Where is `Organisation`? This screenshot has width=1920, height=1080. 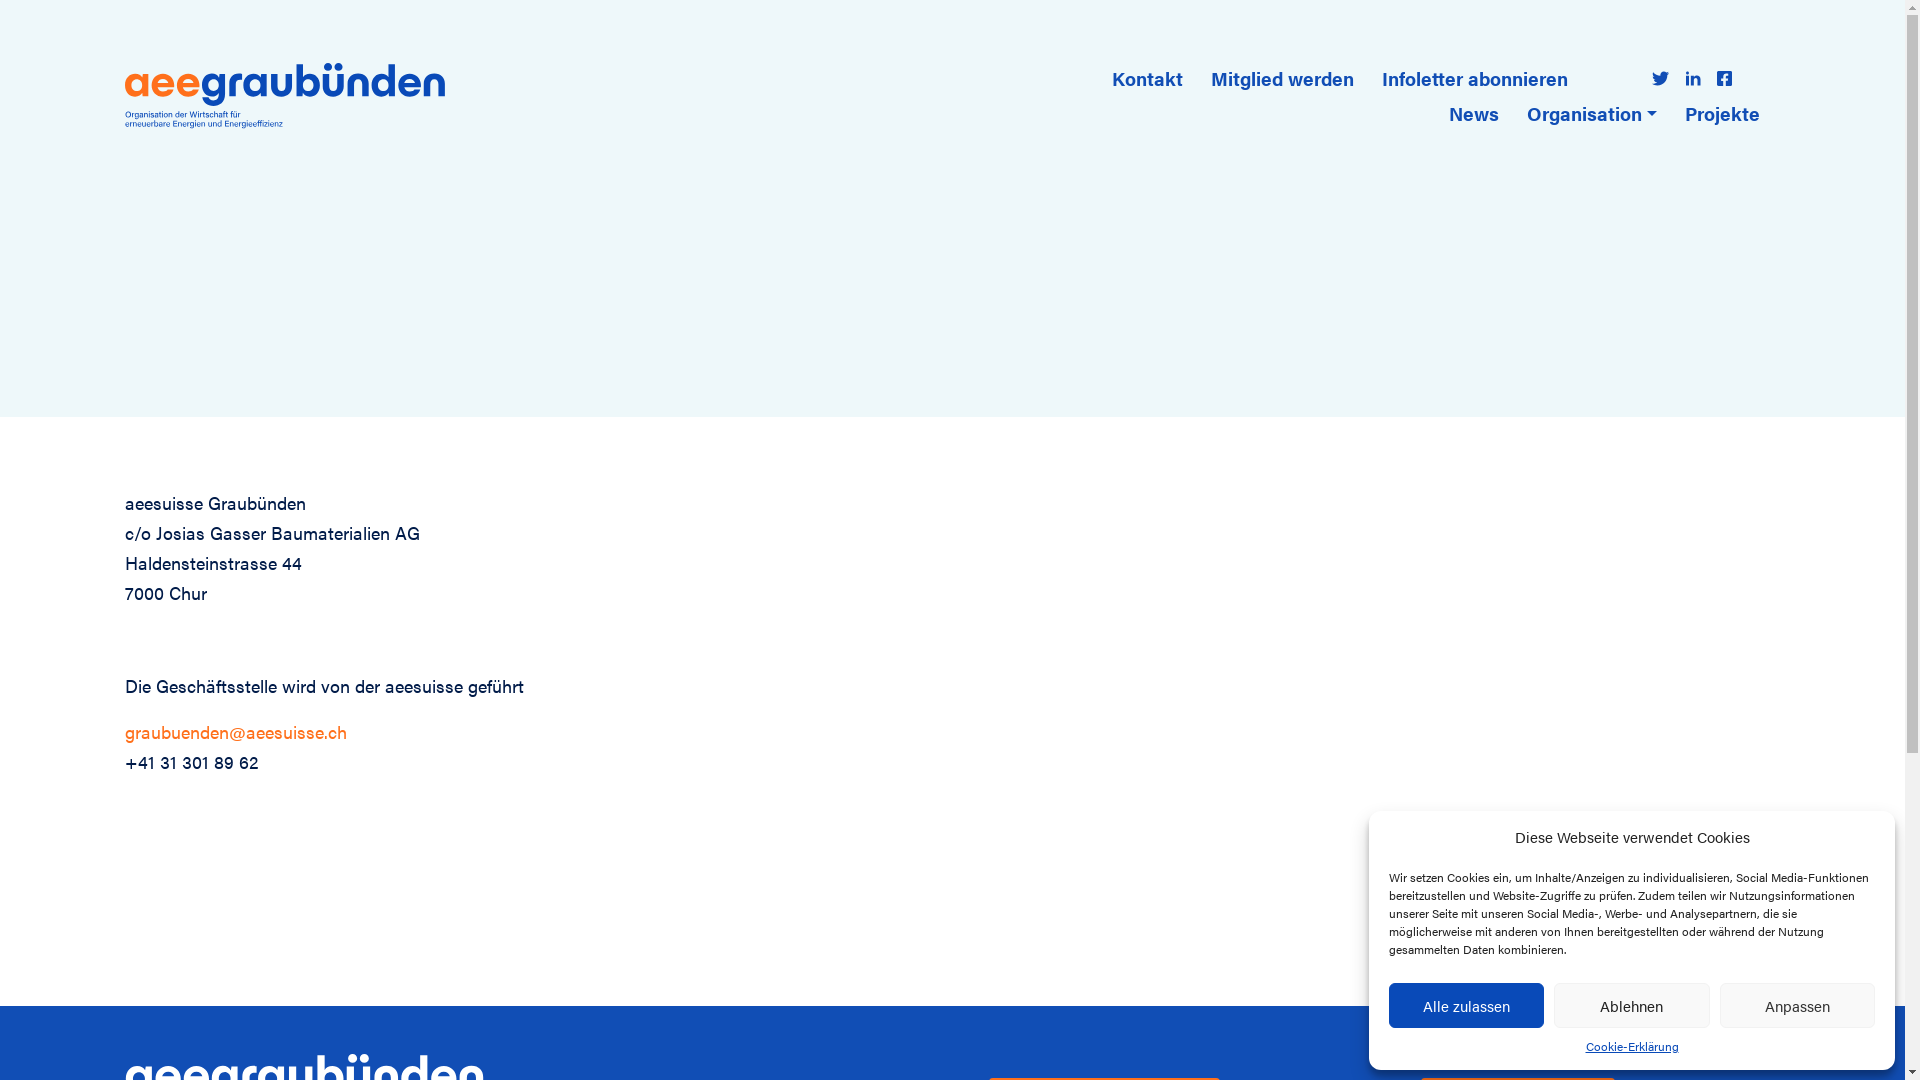
Organisation is located at coordinates (1592, 114).